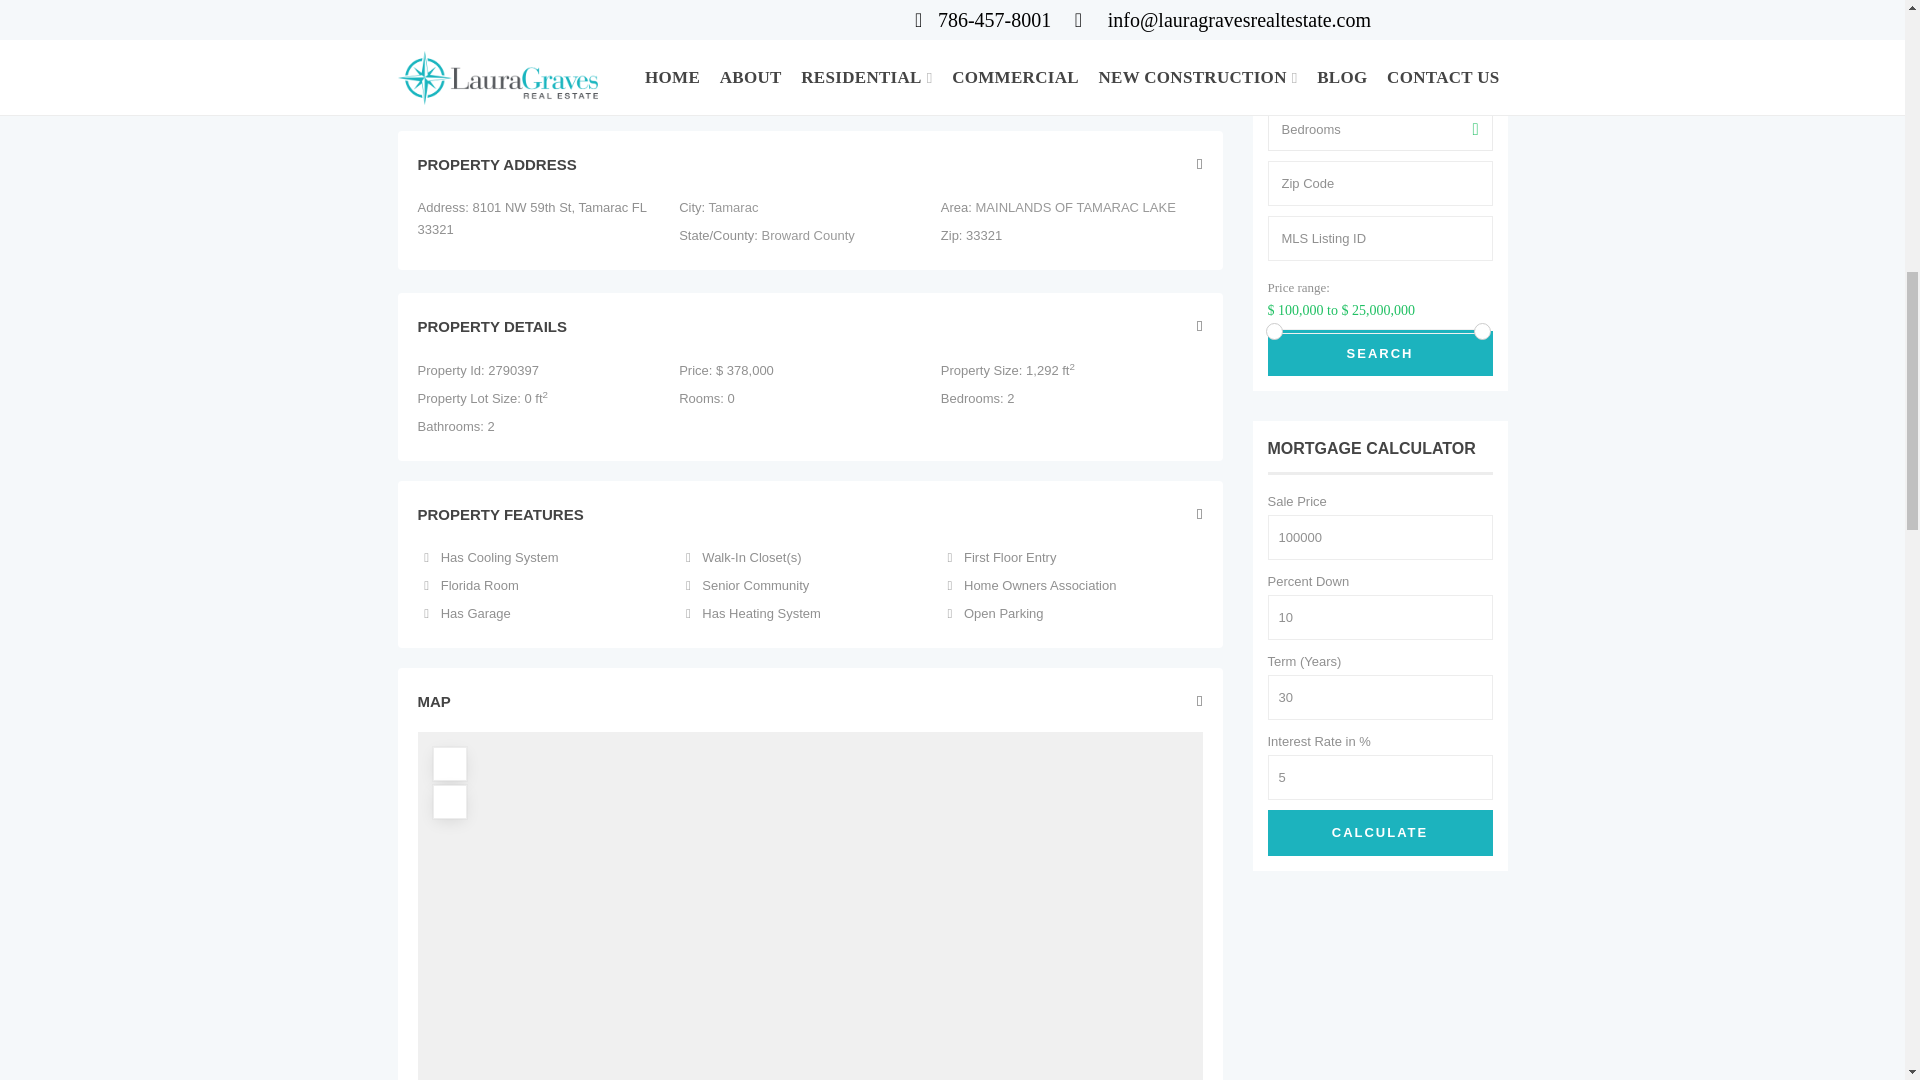 This screenshot has height=1080, width=1920. I want to click on 10, so click(1380, 618).